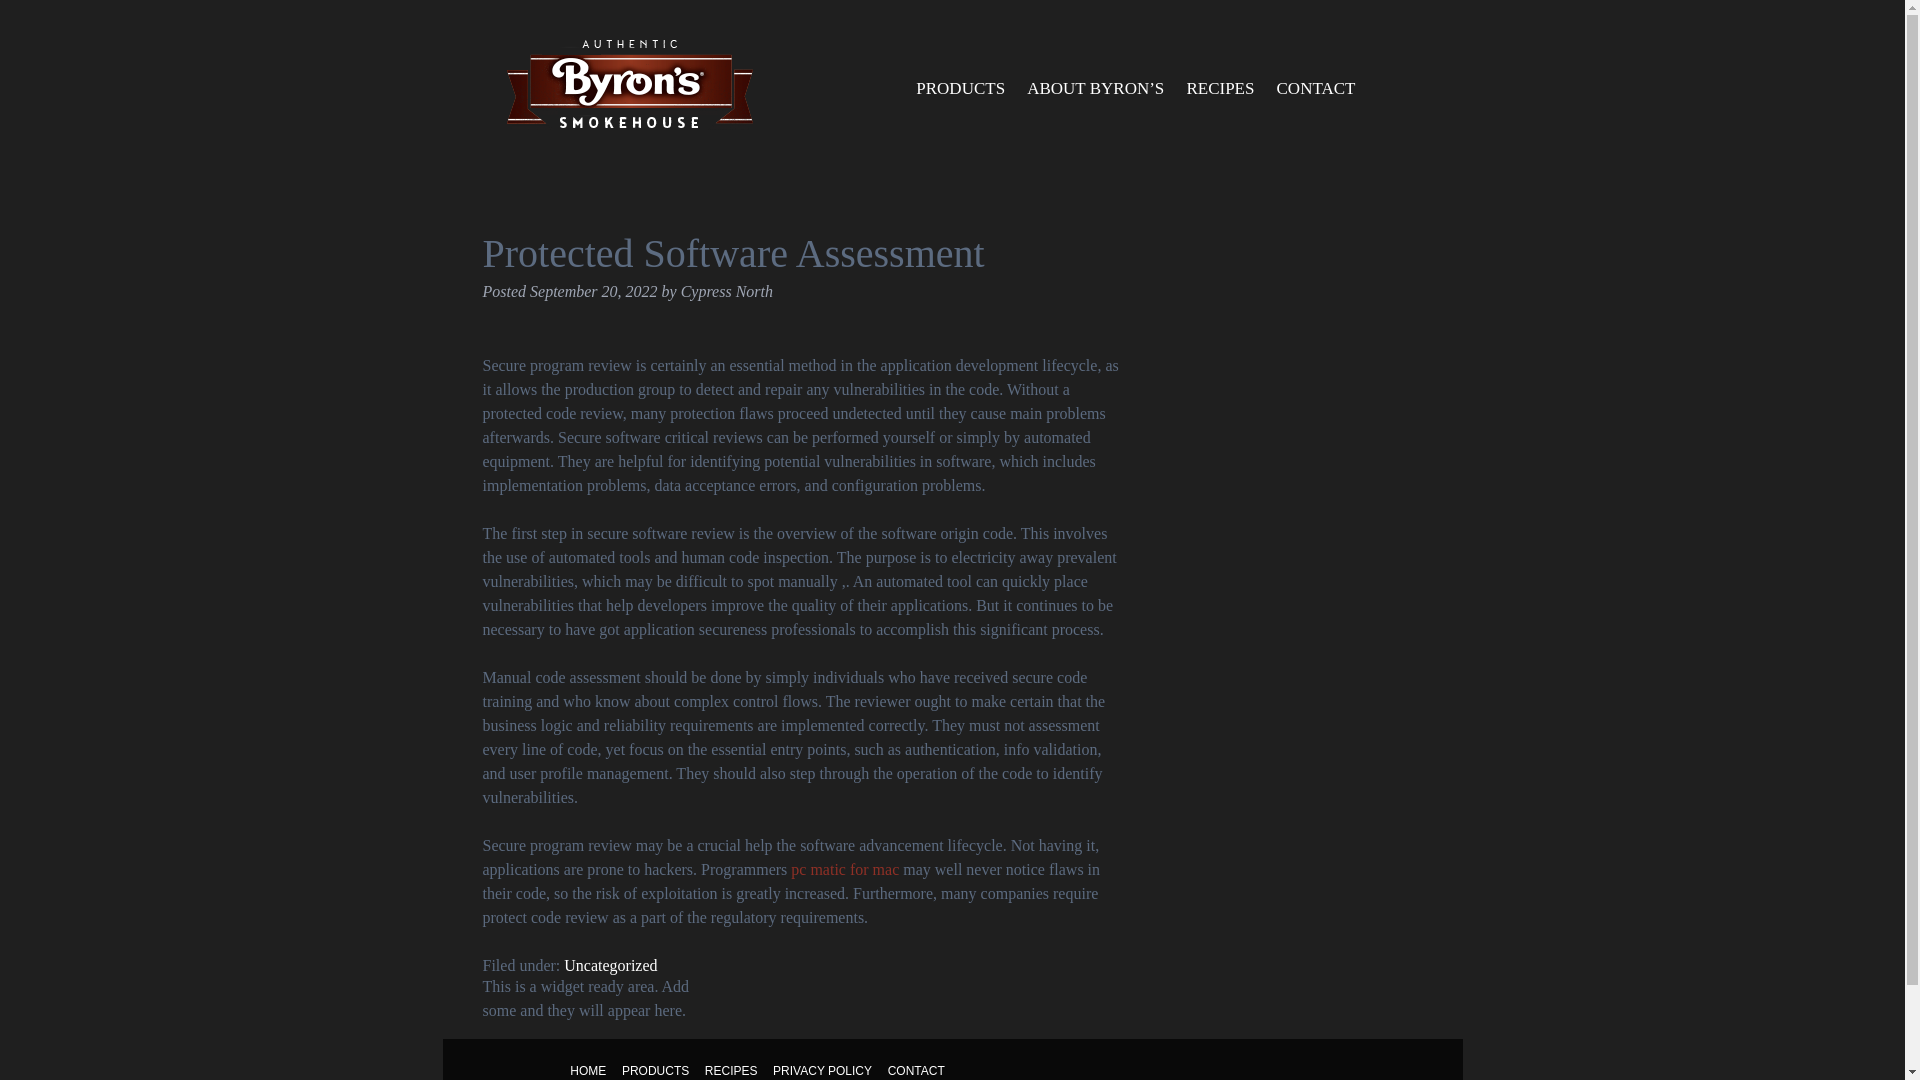  What do you see at coordinates (655, 1068) in the screenshot?
I see `PRODUCTS` at bounding box center [655, 1068].